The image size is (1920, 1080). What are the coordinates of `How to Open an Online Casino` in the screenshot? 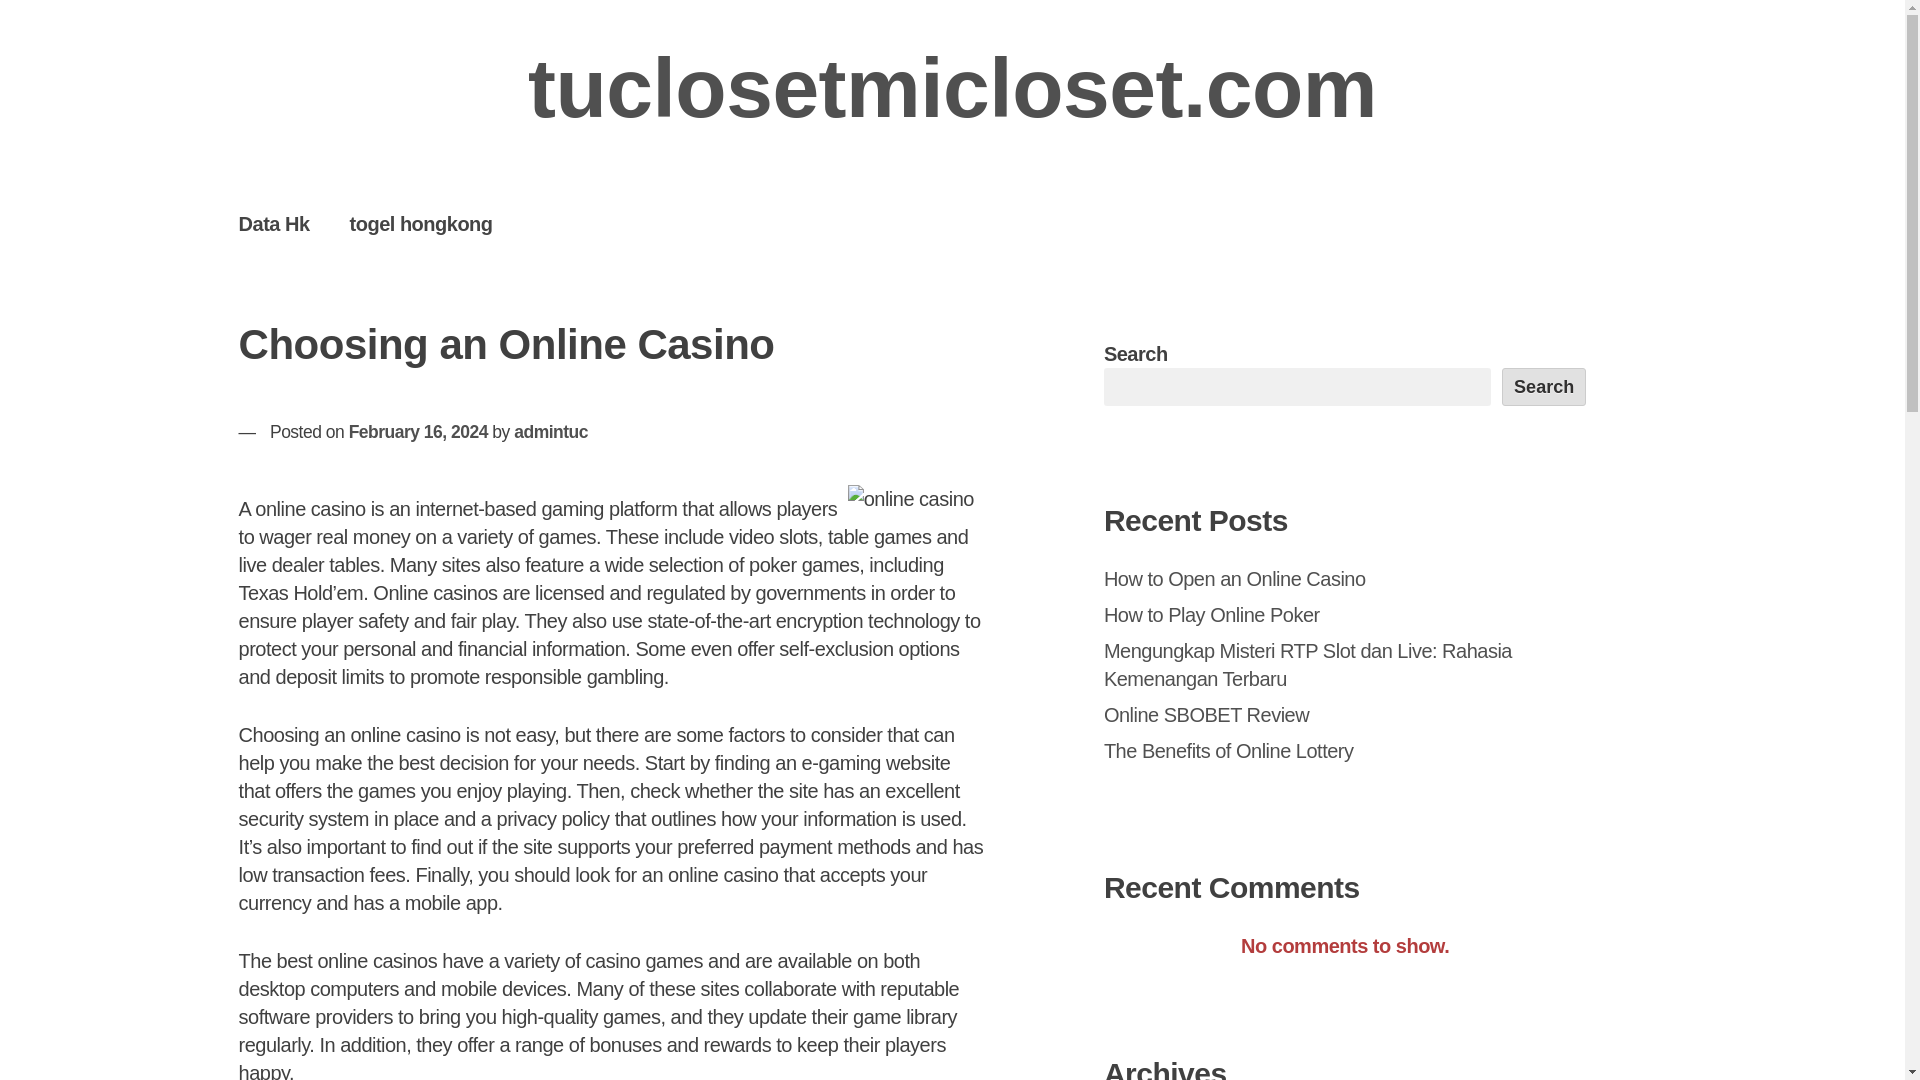 It's located at (1234, 578).